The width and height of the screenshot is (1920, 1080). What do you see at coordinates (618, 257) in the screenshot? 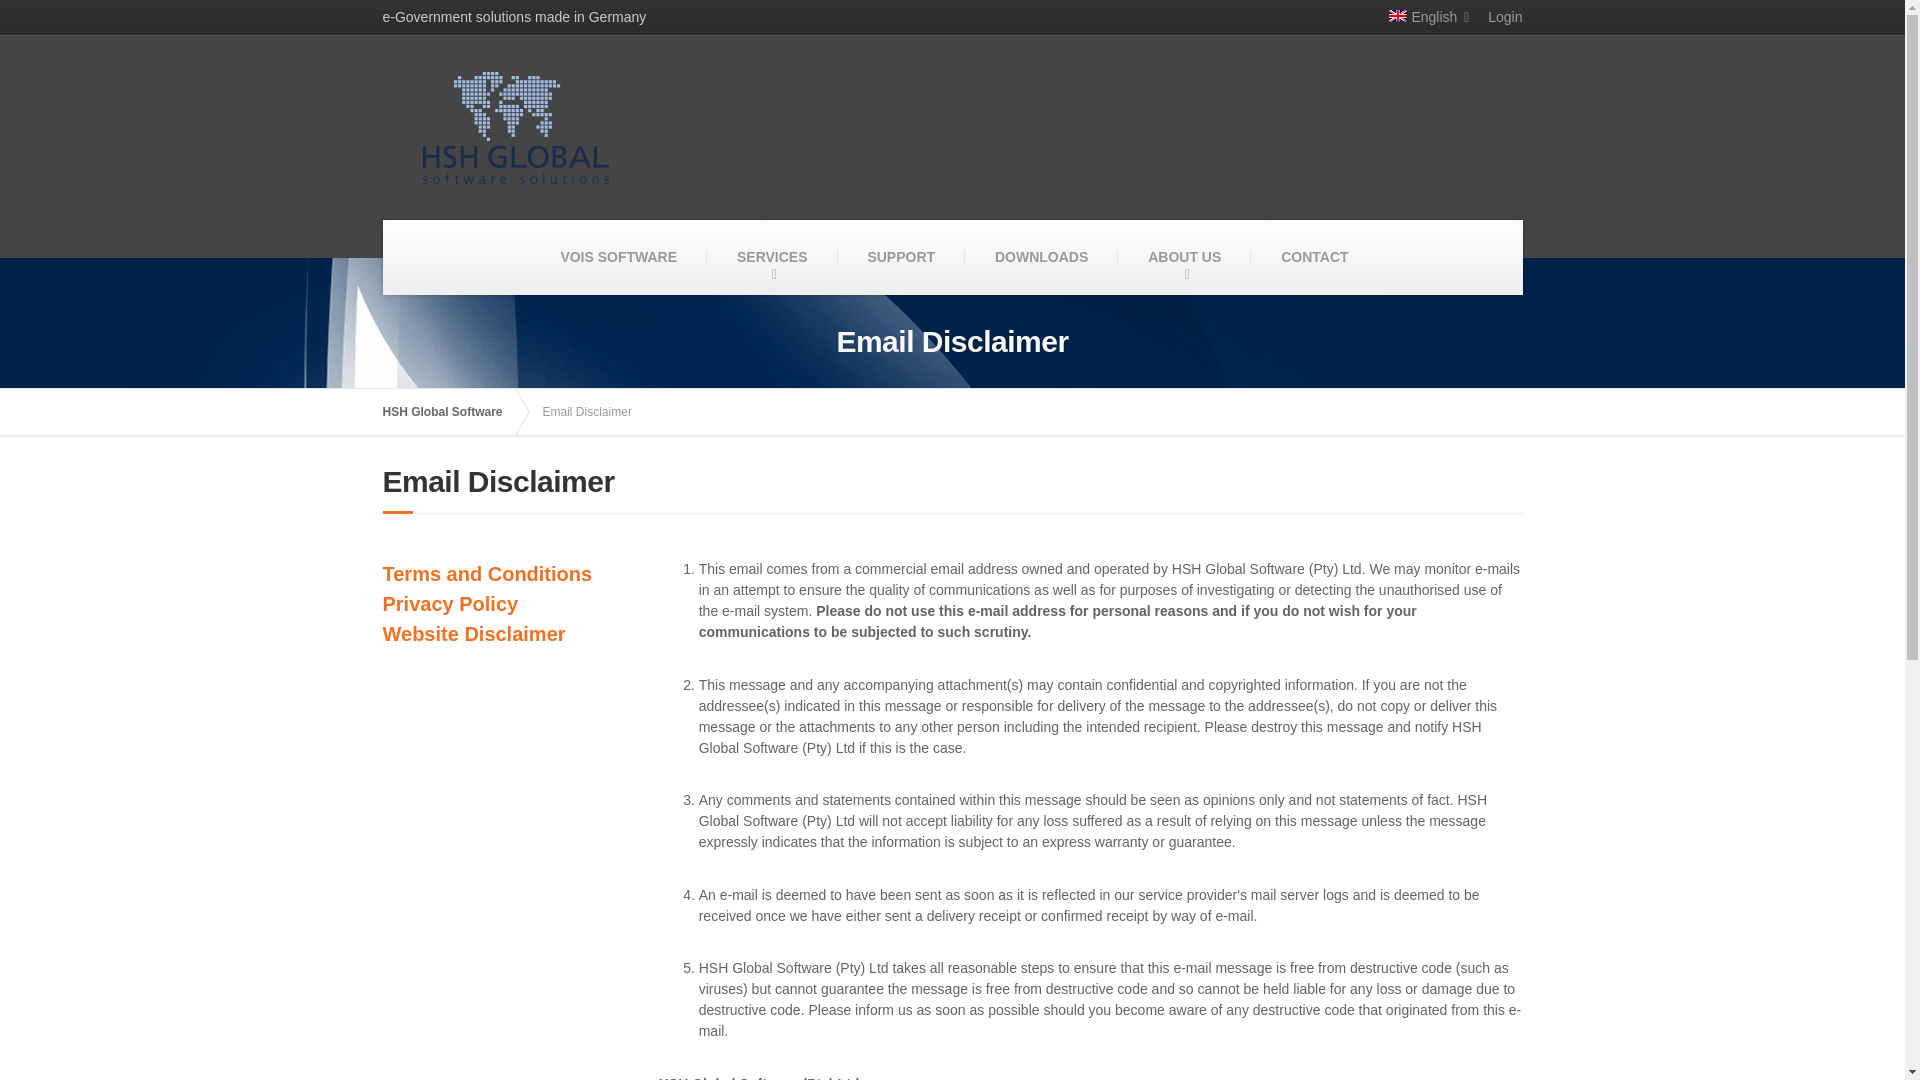
I see `VOIS SOFTWARE` at bounding box center [618, 257].